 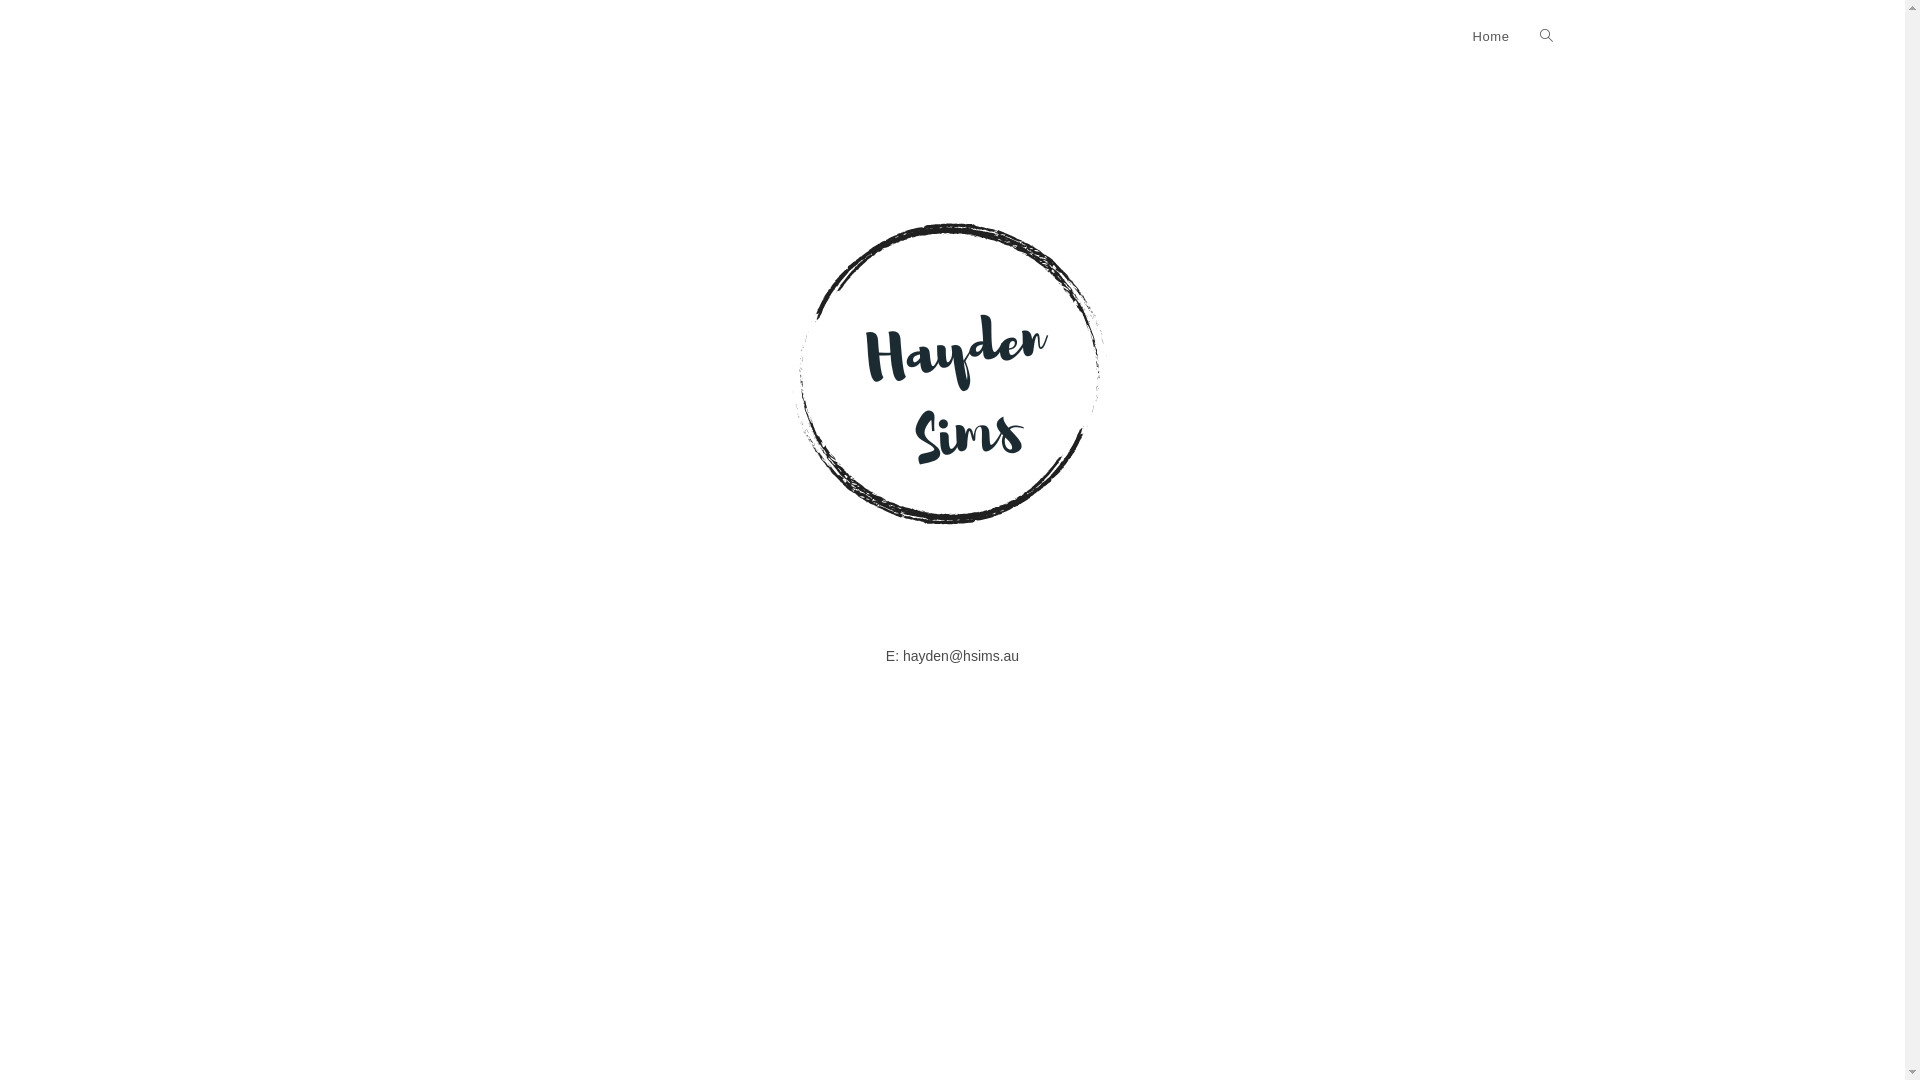 What do you see at coordinates (1546, 37) in the screenshot?
I see `Toggle website search` at bounding box center [1546, 37].